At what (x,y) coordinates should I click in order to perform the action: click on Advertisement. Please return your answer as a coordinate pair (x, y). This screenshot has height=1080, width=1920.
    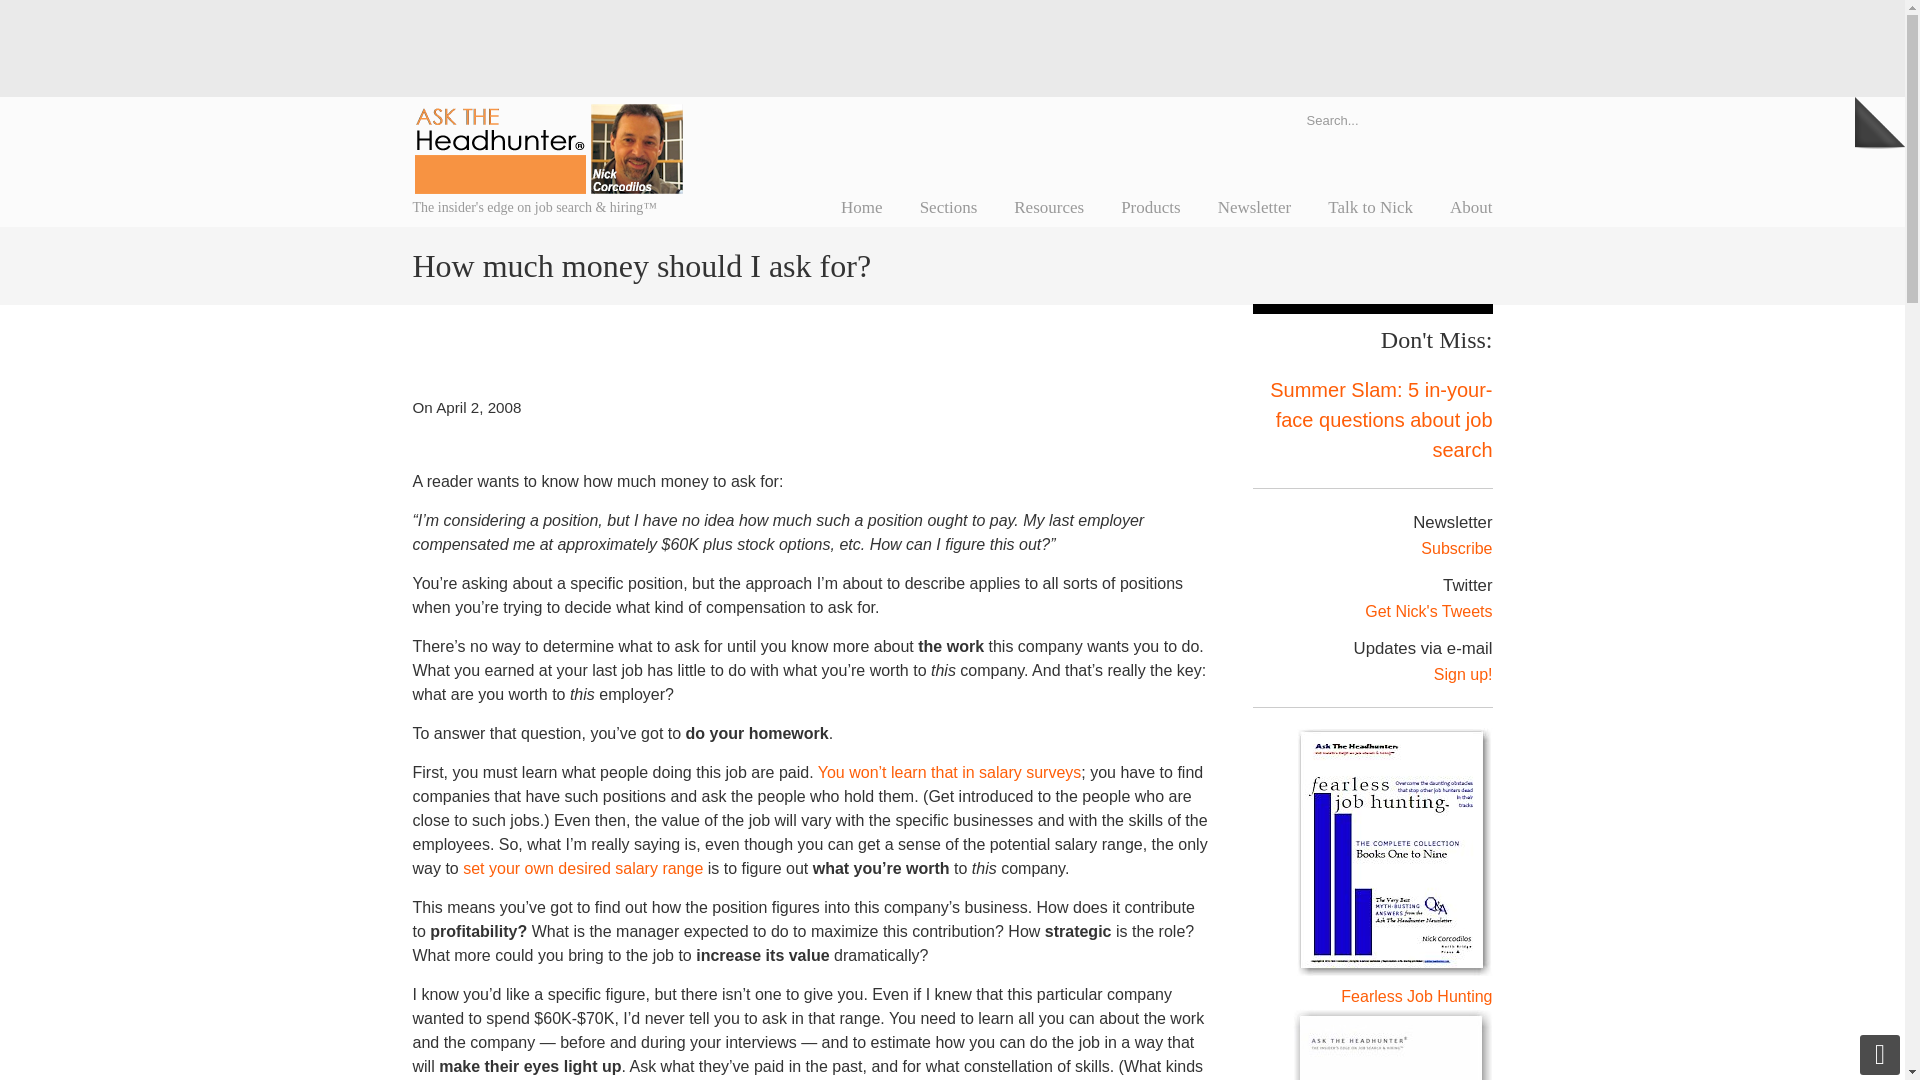
    Looking at the image, I should click on (951, 44).